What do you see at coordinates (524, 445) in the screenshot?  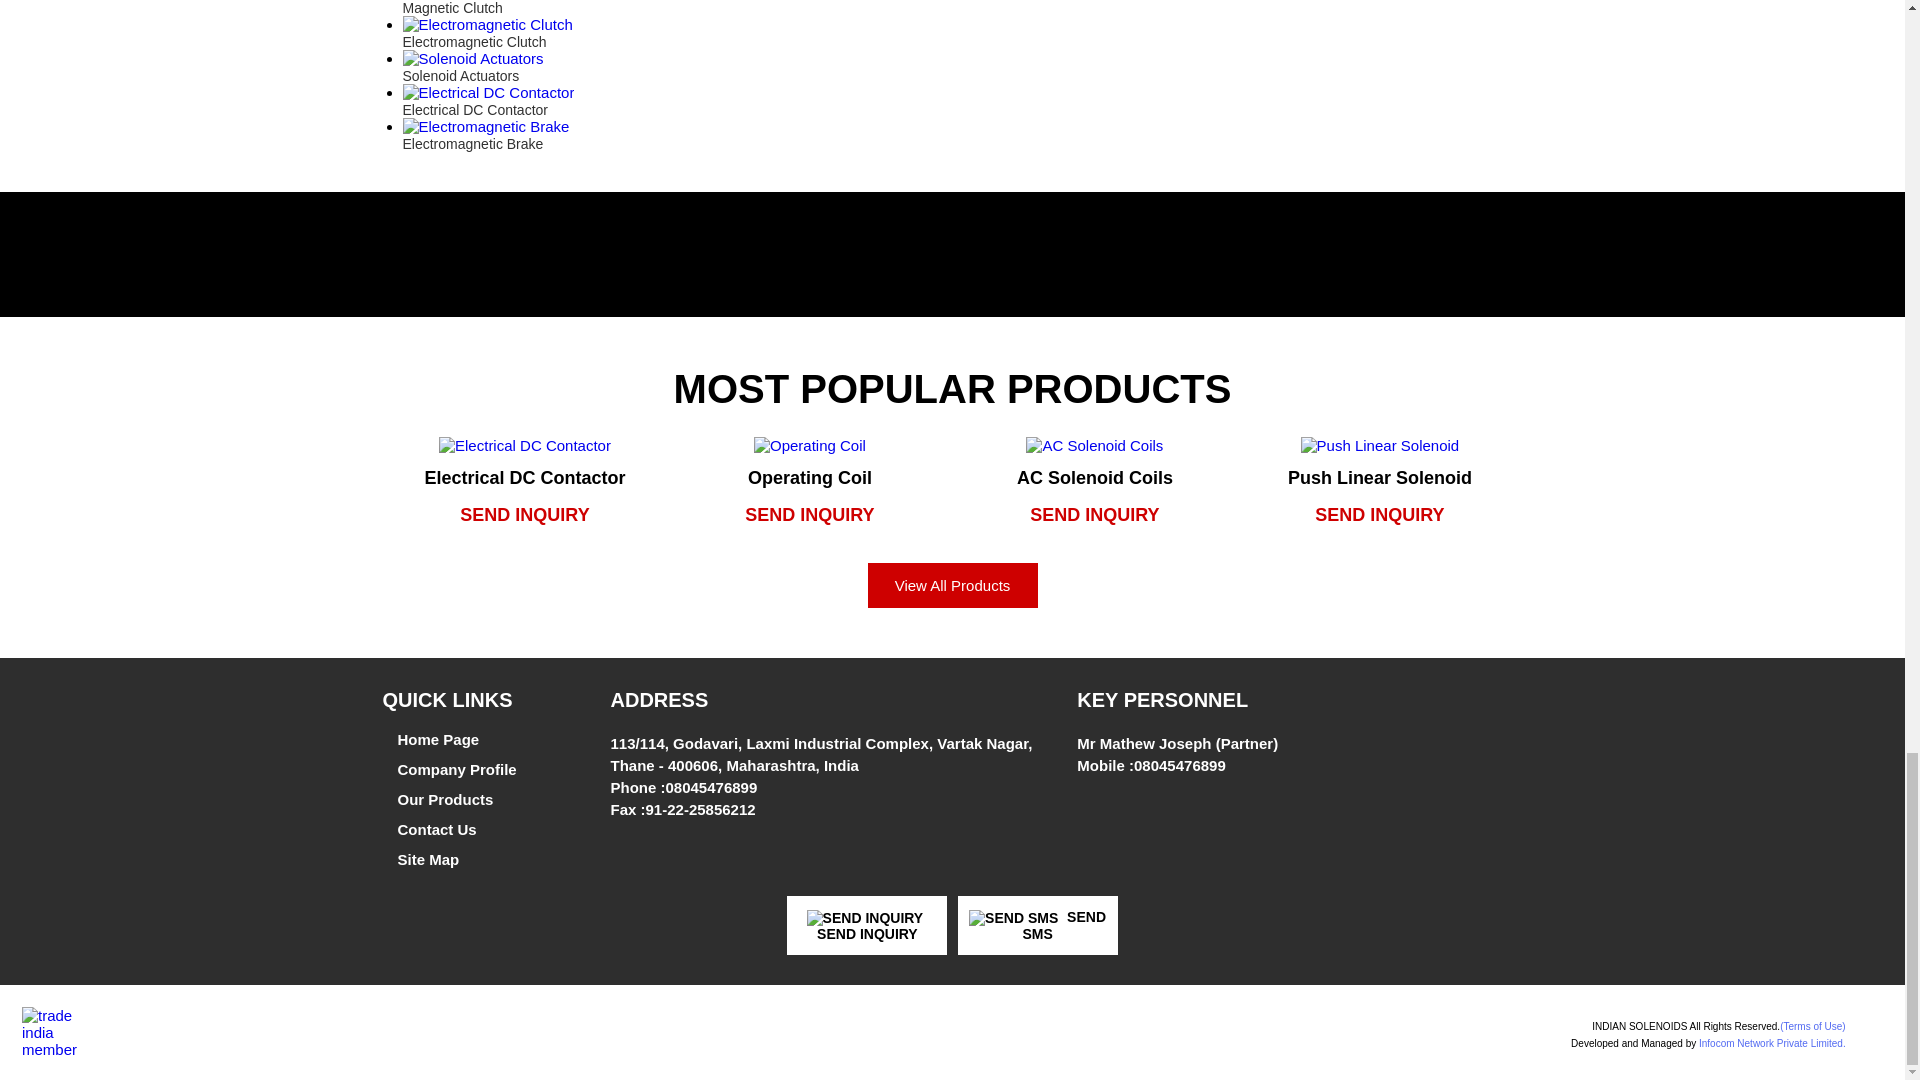 I see `Electrical DC Contactor` at bounding box center [524, 445].